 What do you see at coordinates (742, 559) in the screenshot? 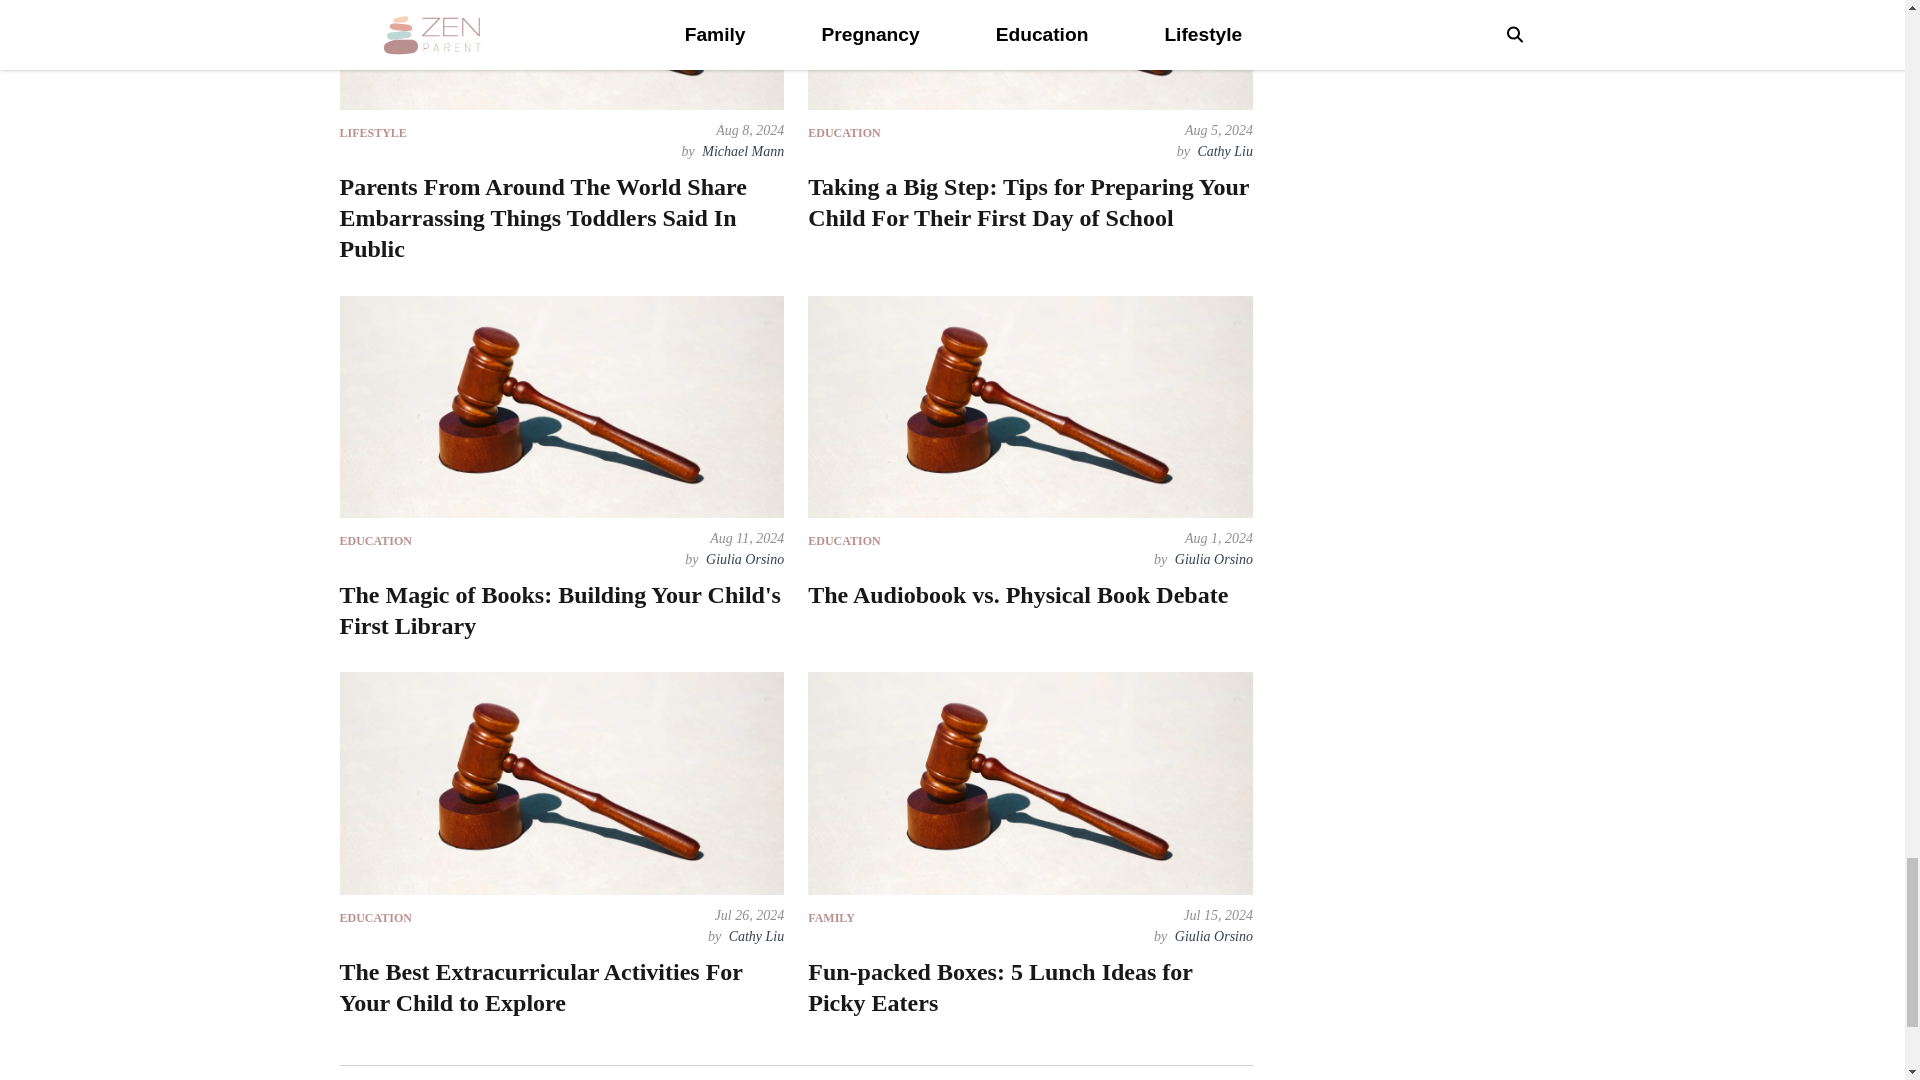
I see `Giulia Orsino` at bounding box center [742, 559].